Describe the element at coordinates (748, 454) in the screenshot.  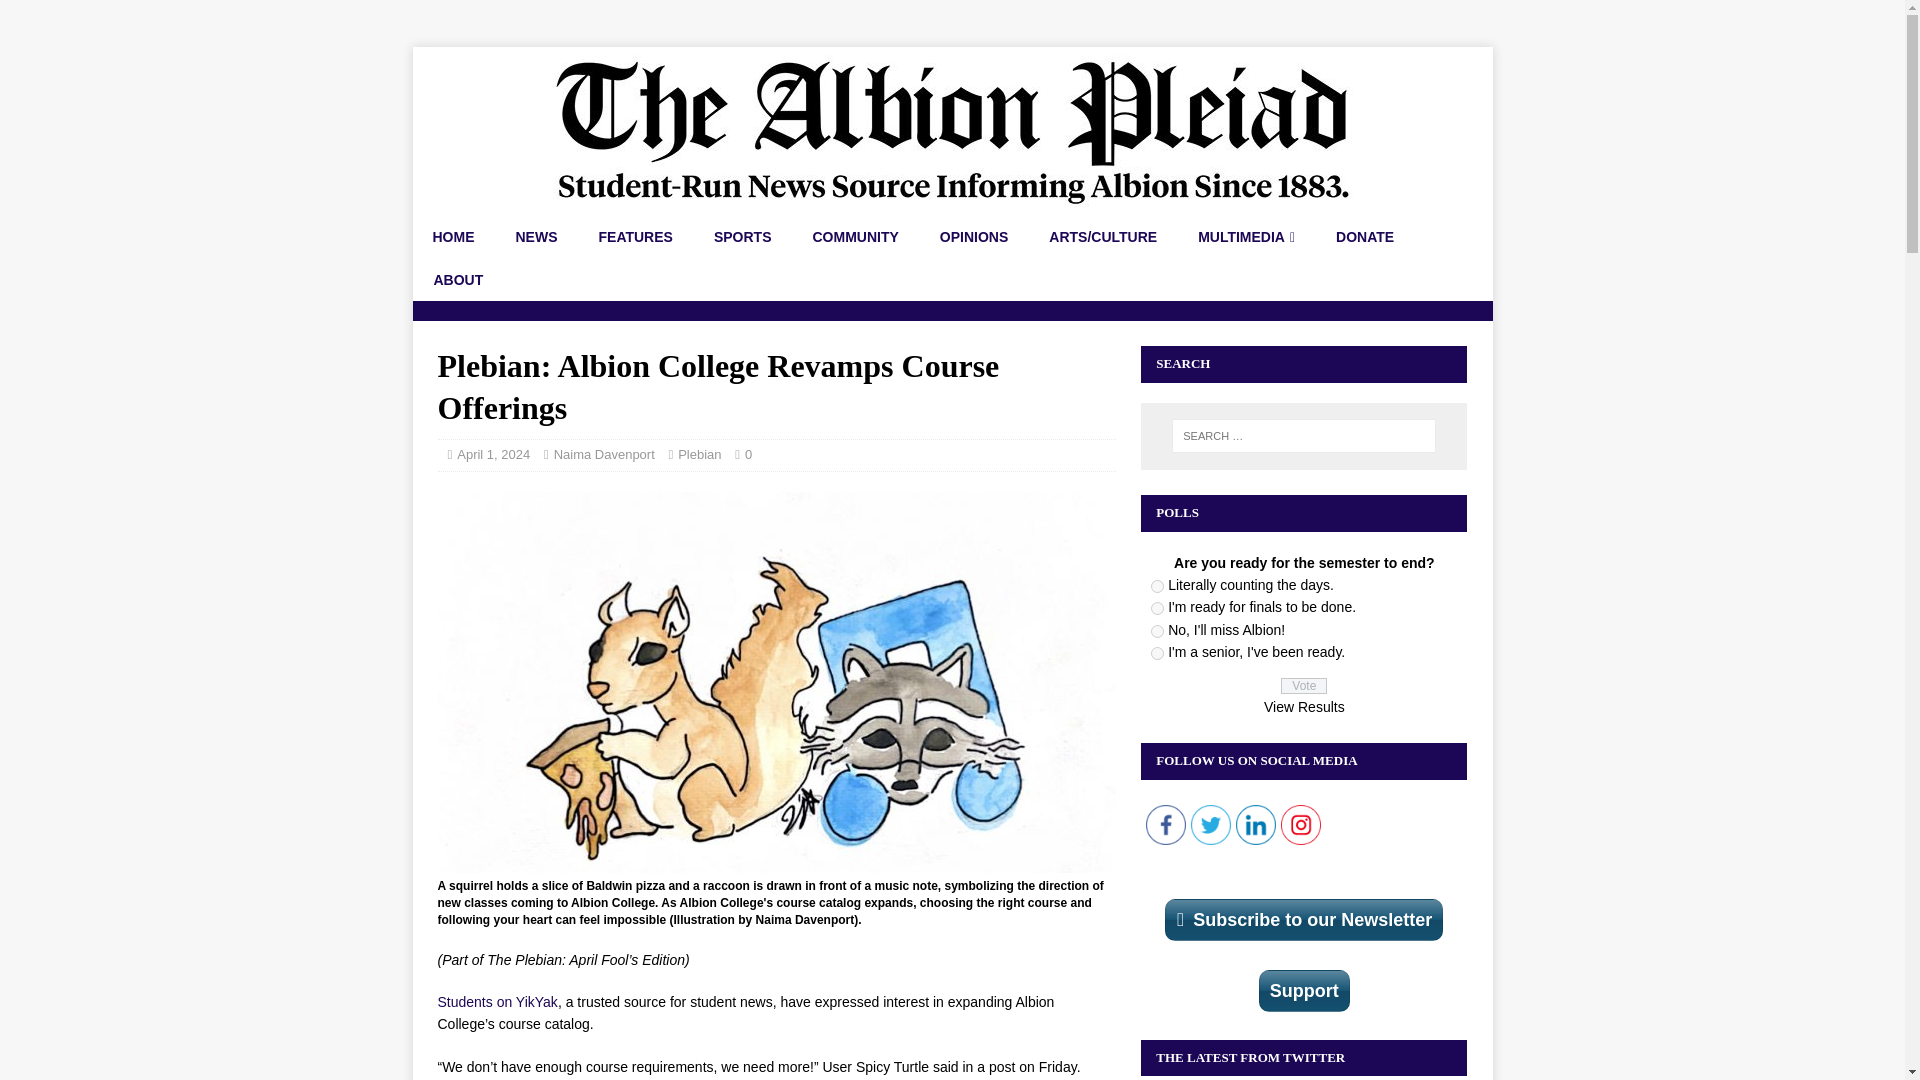
I see `0` at that location.